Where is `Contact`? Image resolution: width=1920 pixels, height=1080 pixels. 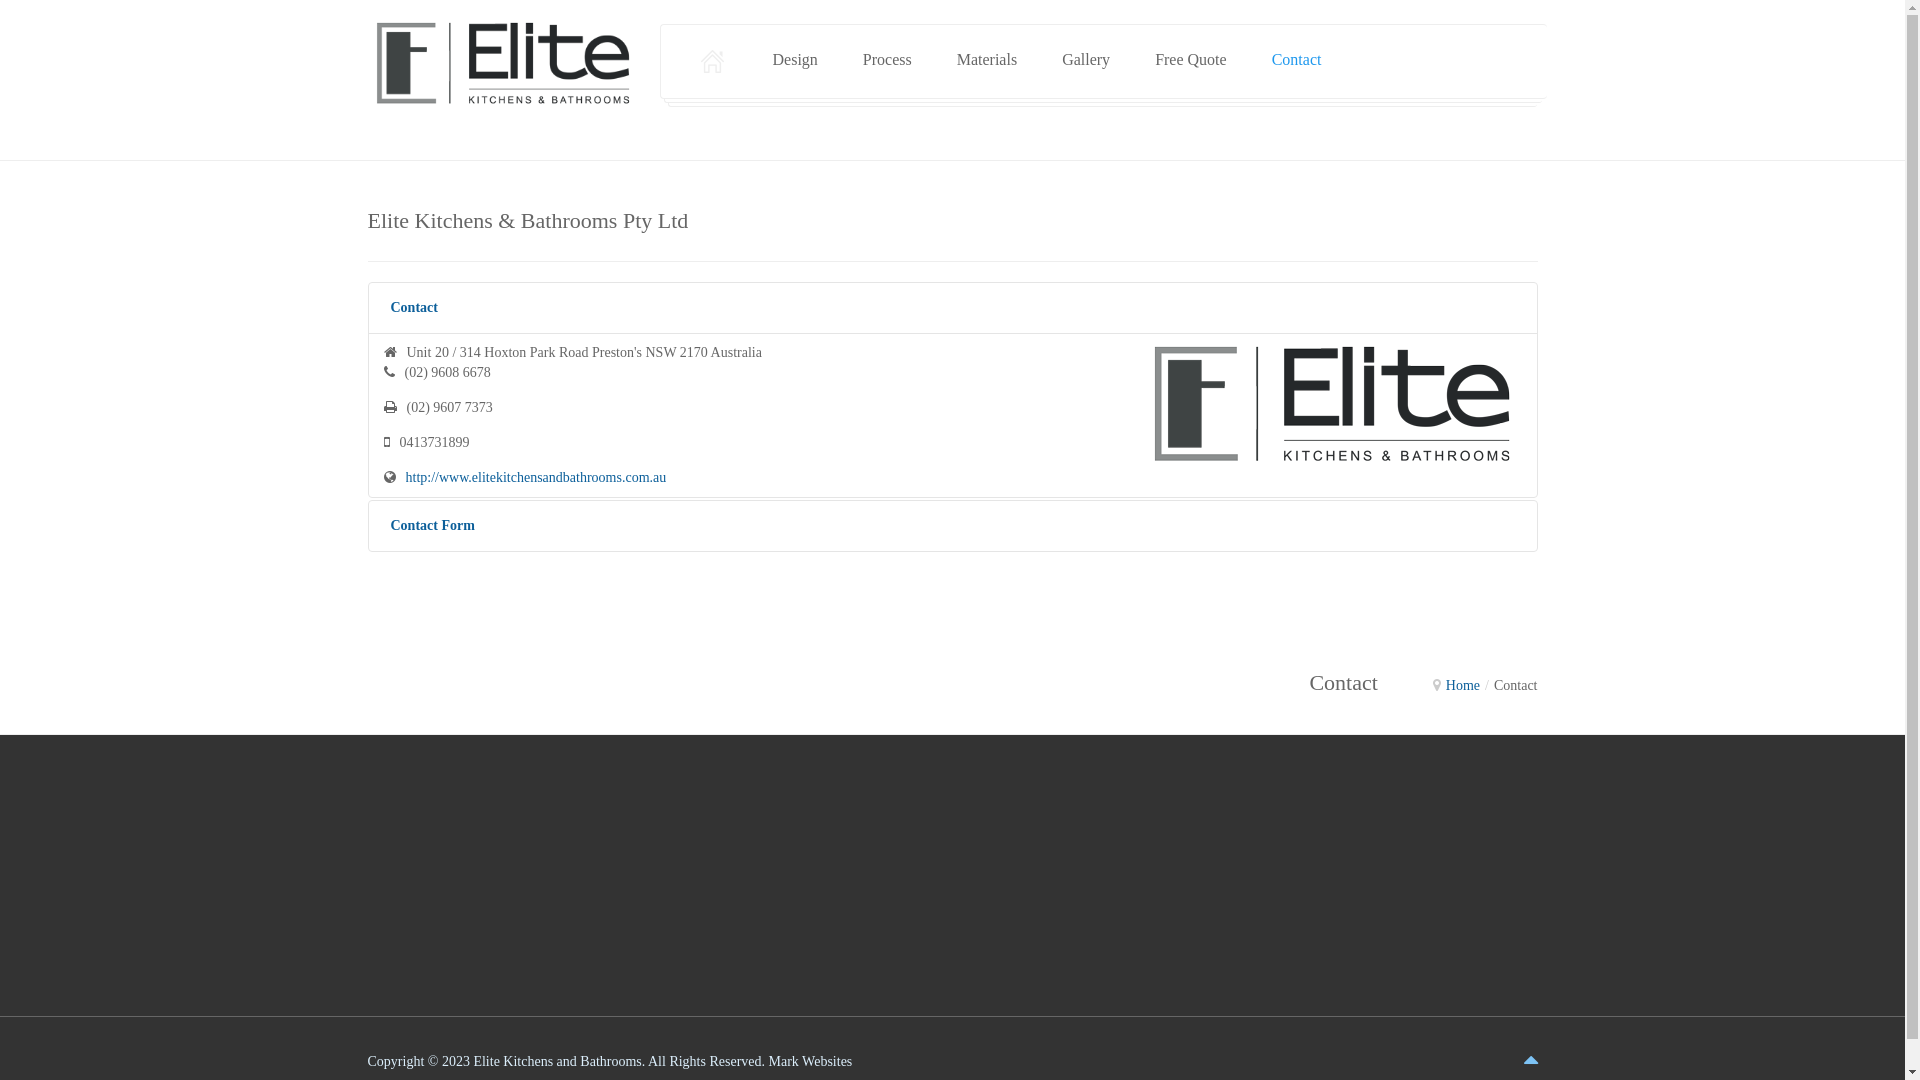 Contact is located at coordinates (1297, 60).